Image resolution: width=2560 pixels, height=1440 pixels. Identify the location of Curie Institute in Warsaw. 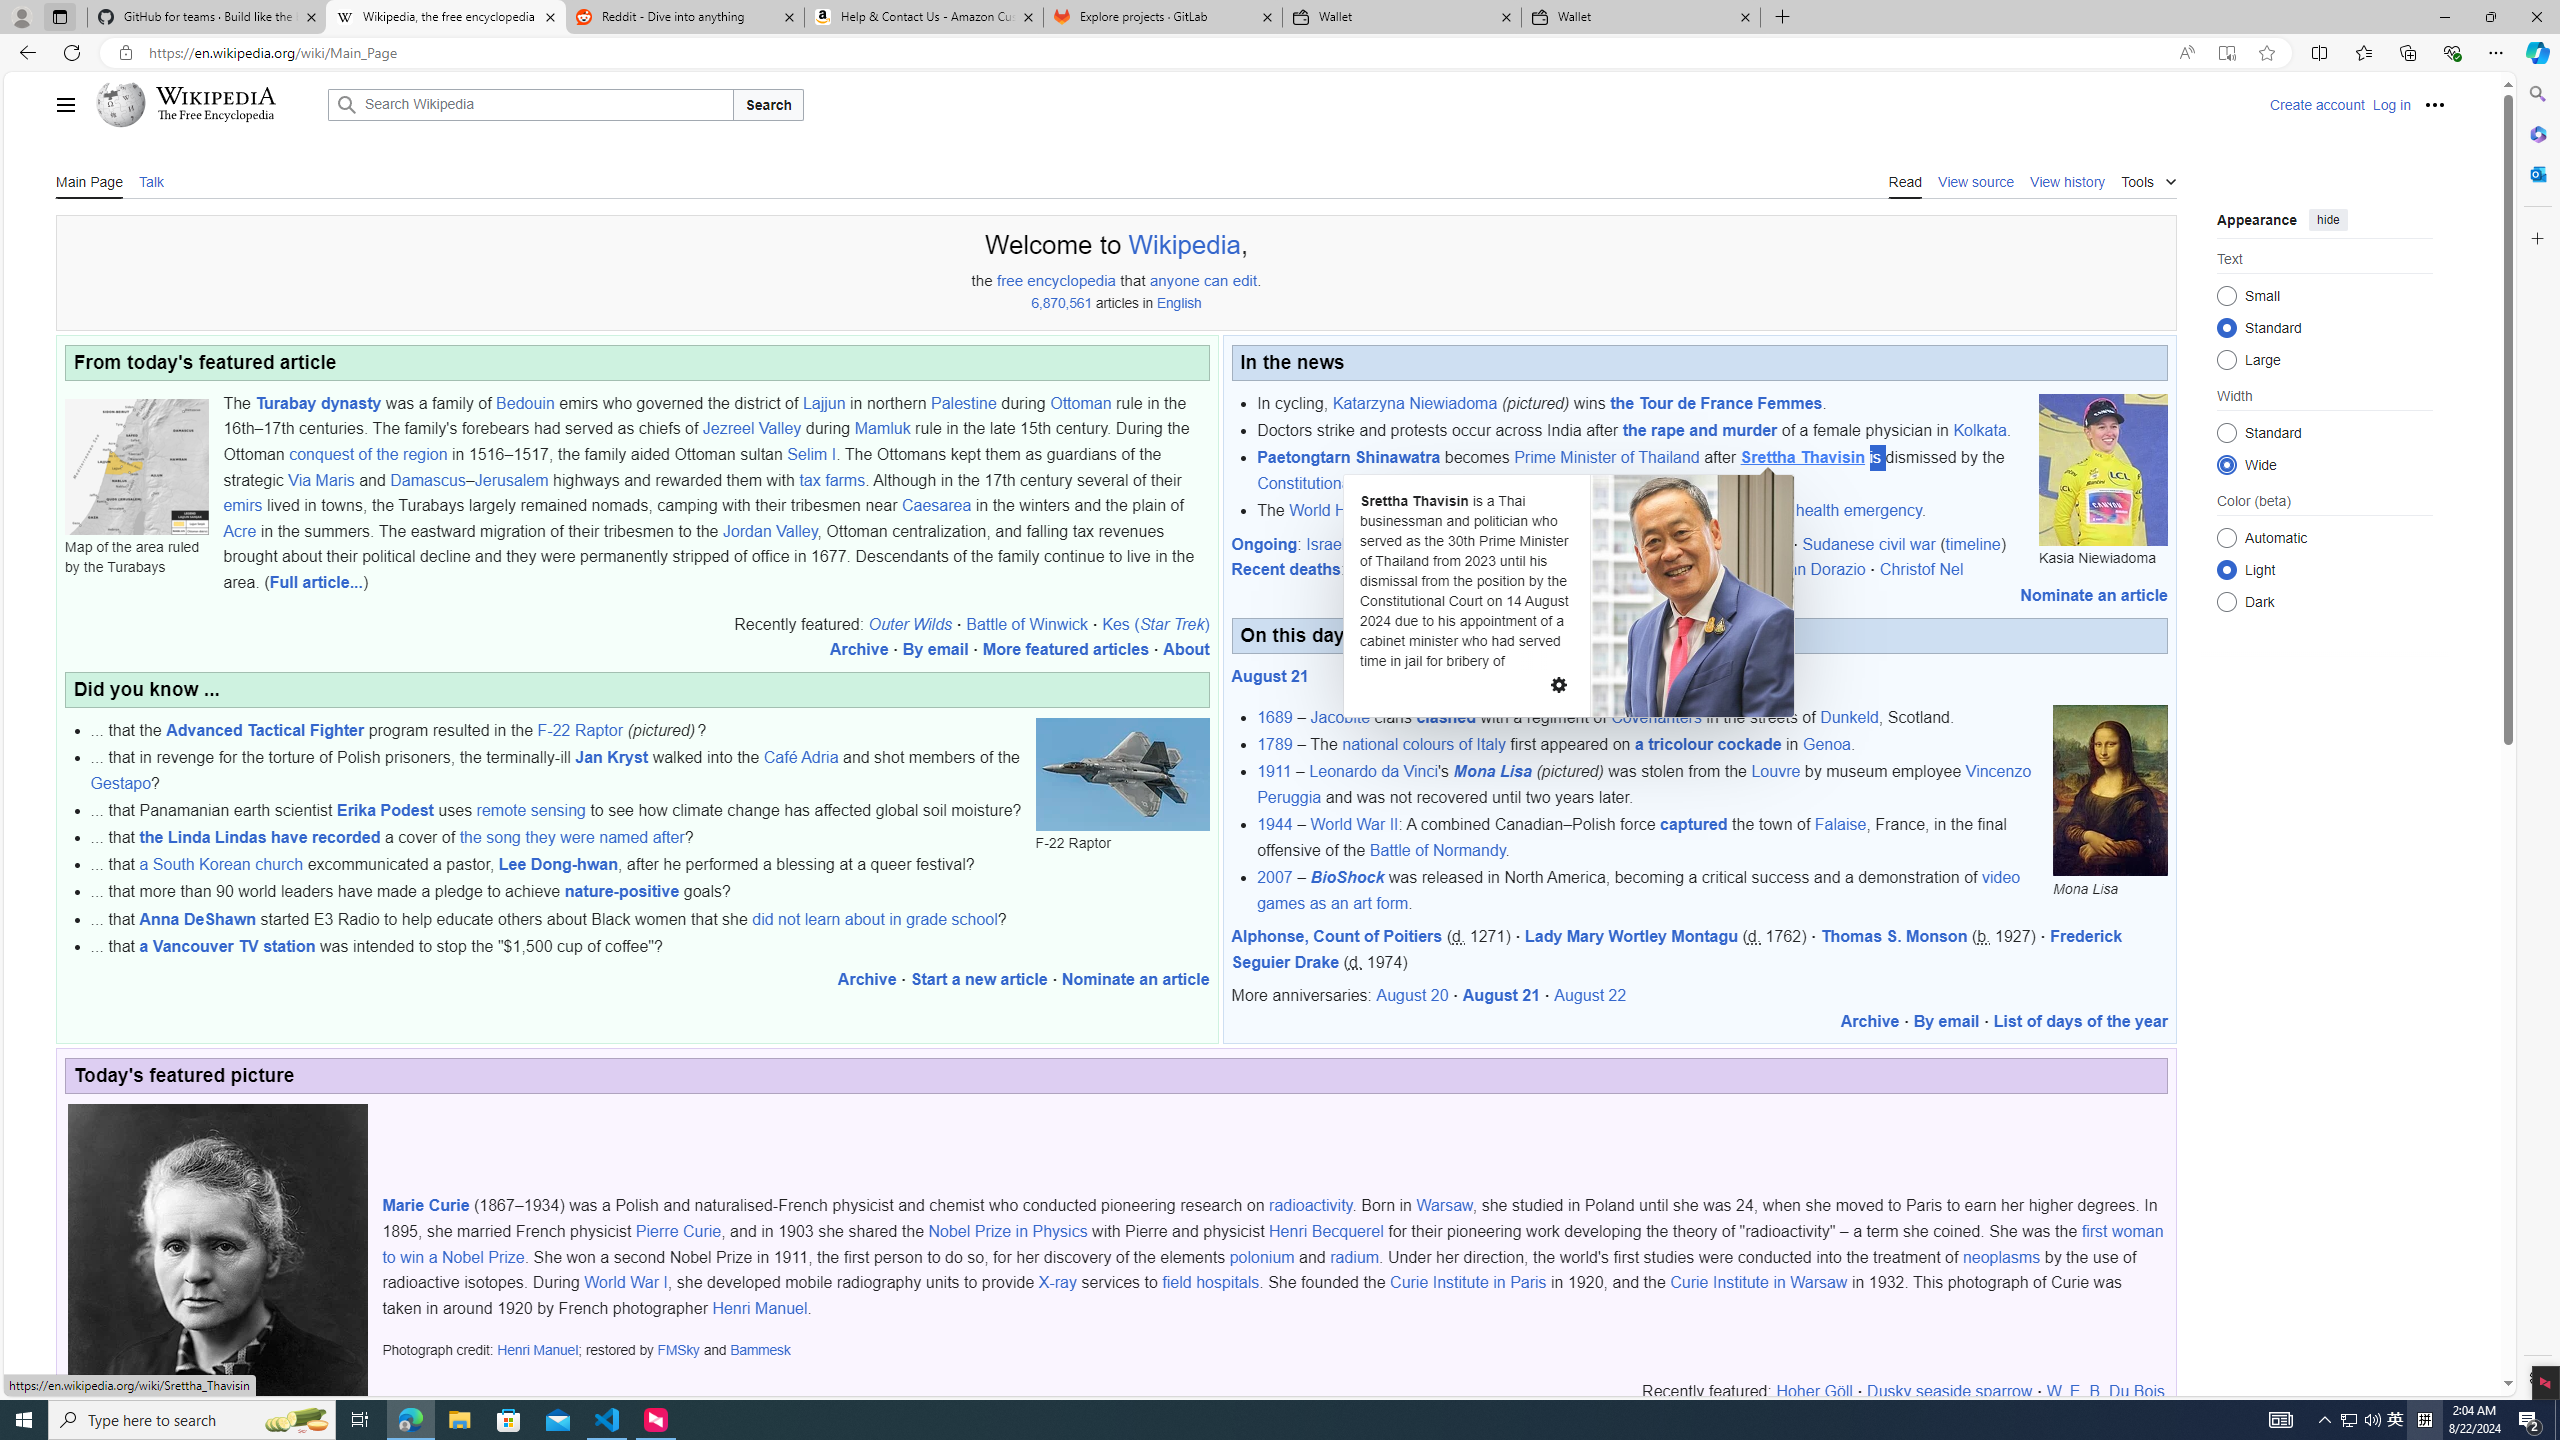
(1758, 1282).